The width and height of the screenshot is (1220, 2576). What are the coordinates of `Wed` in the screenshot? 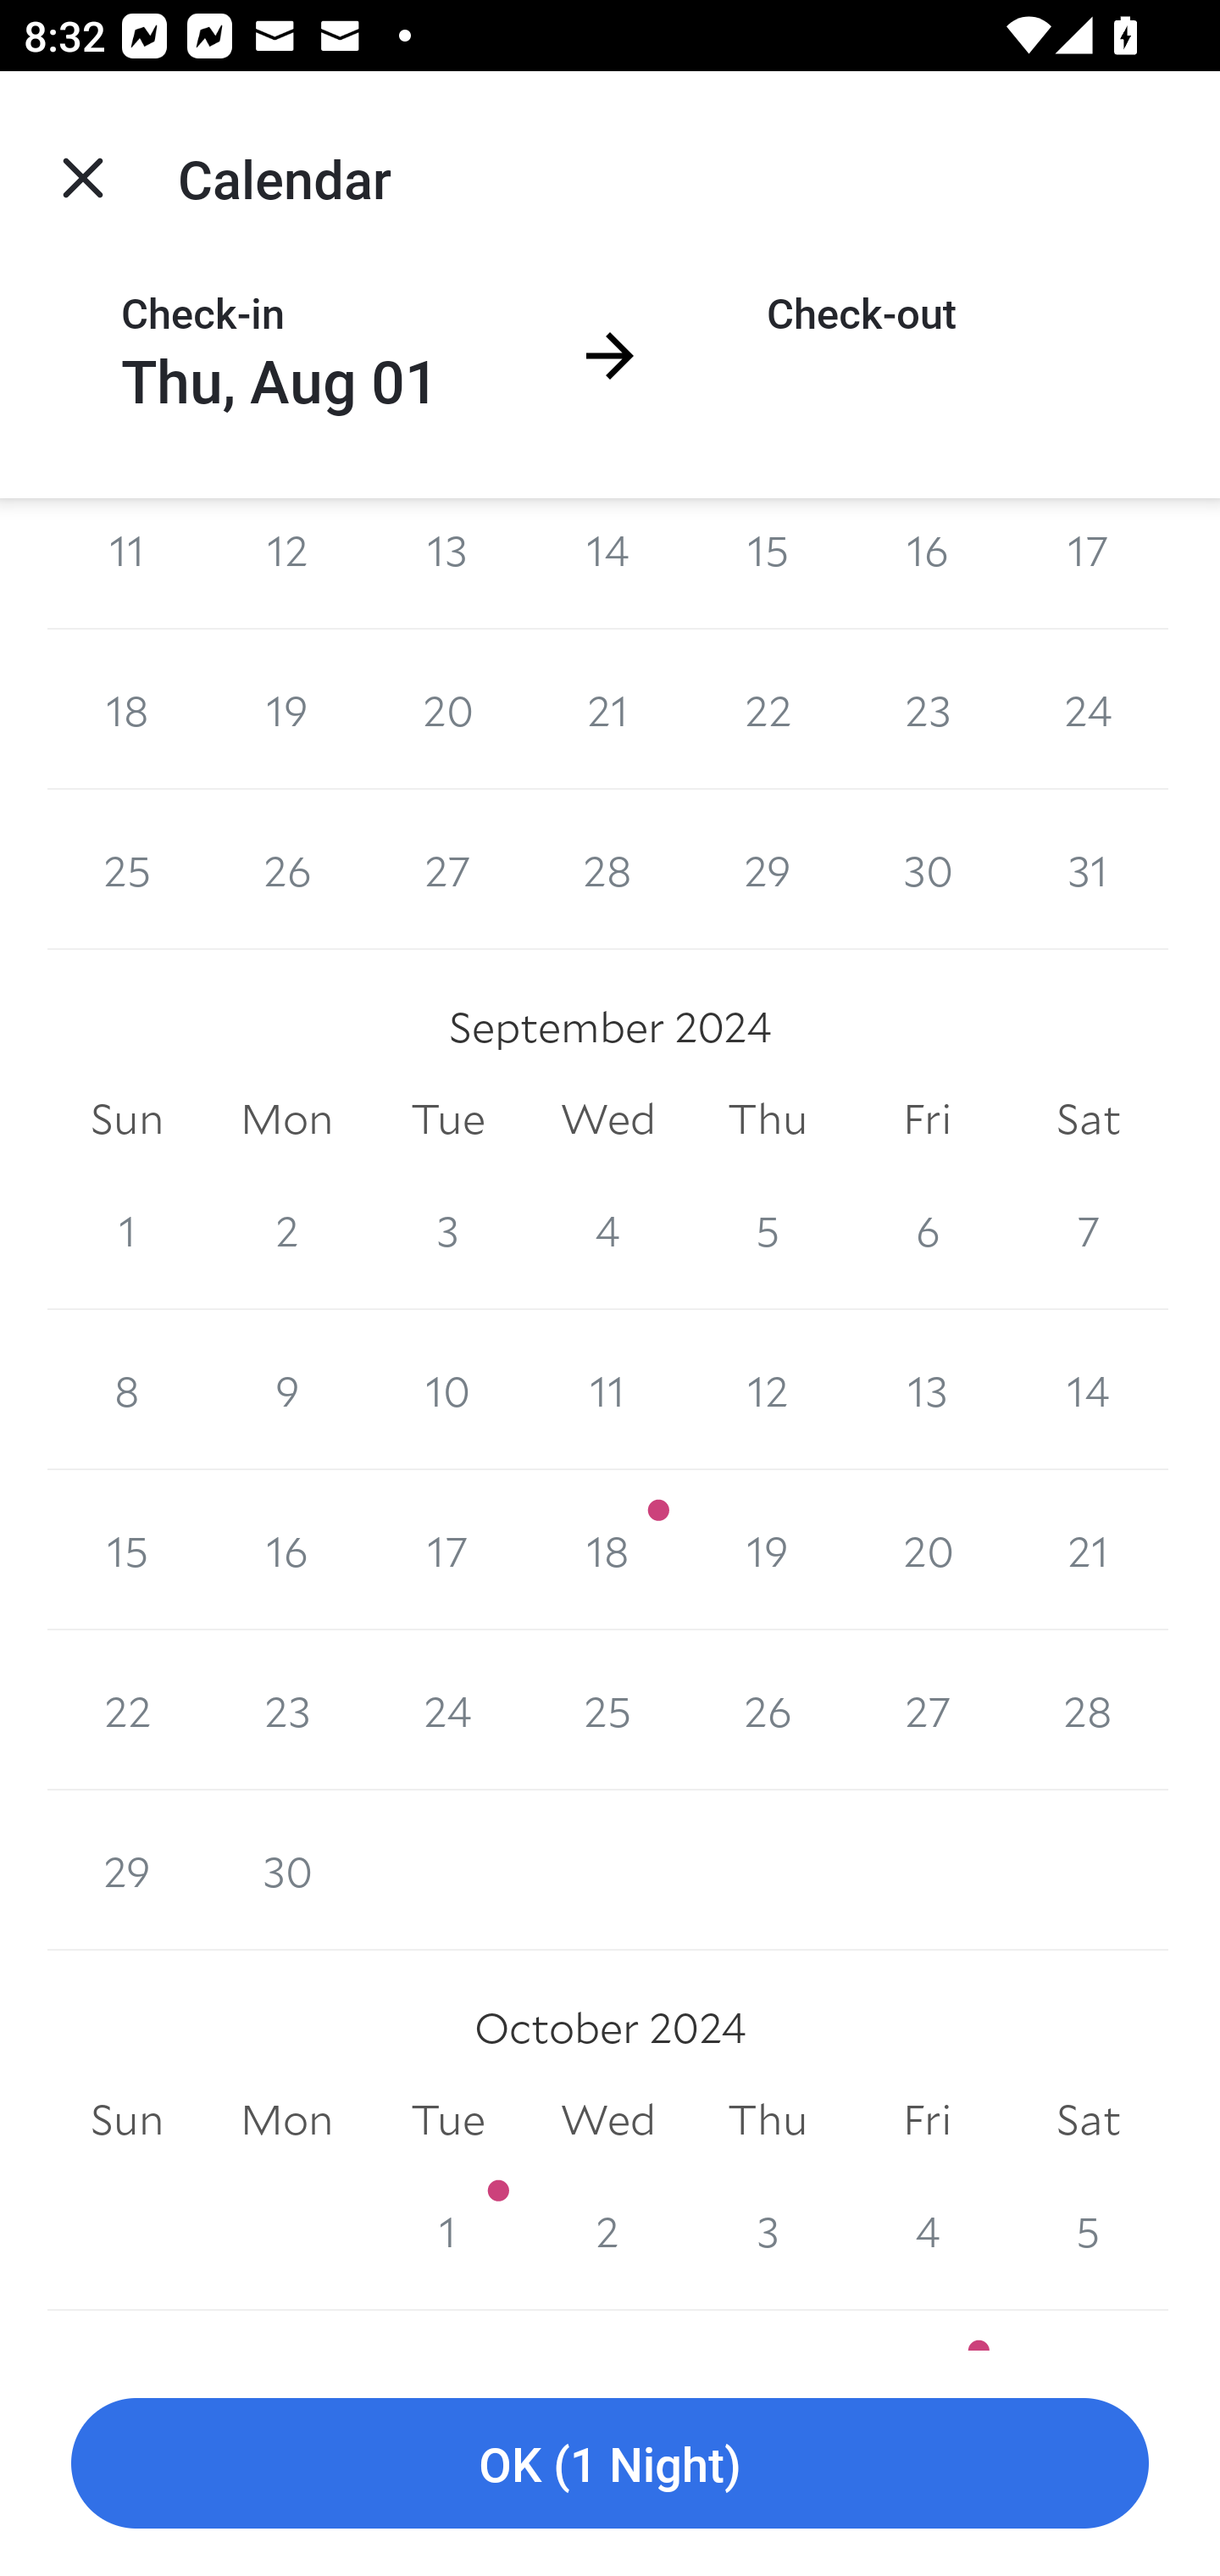 It's located at (608, 2120).